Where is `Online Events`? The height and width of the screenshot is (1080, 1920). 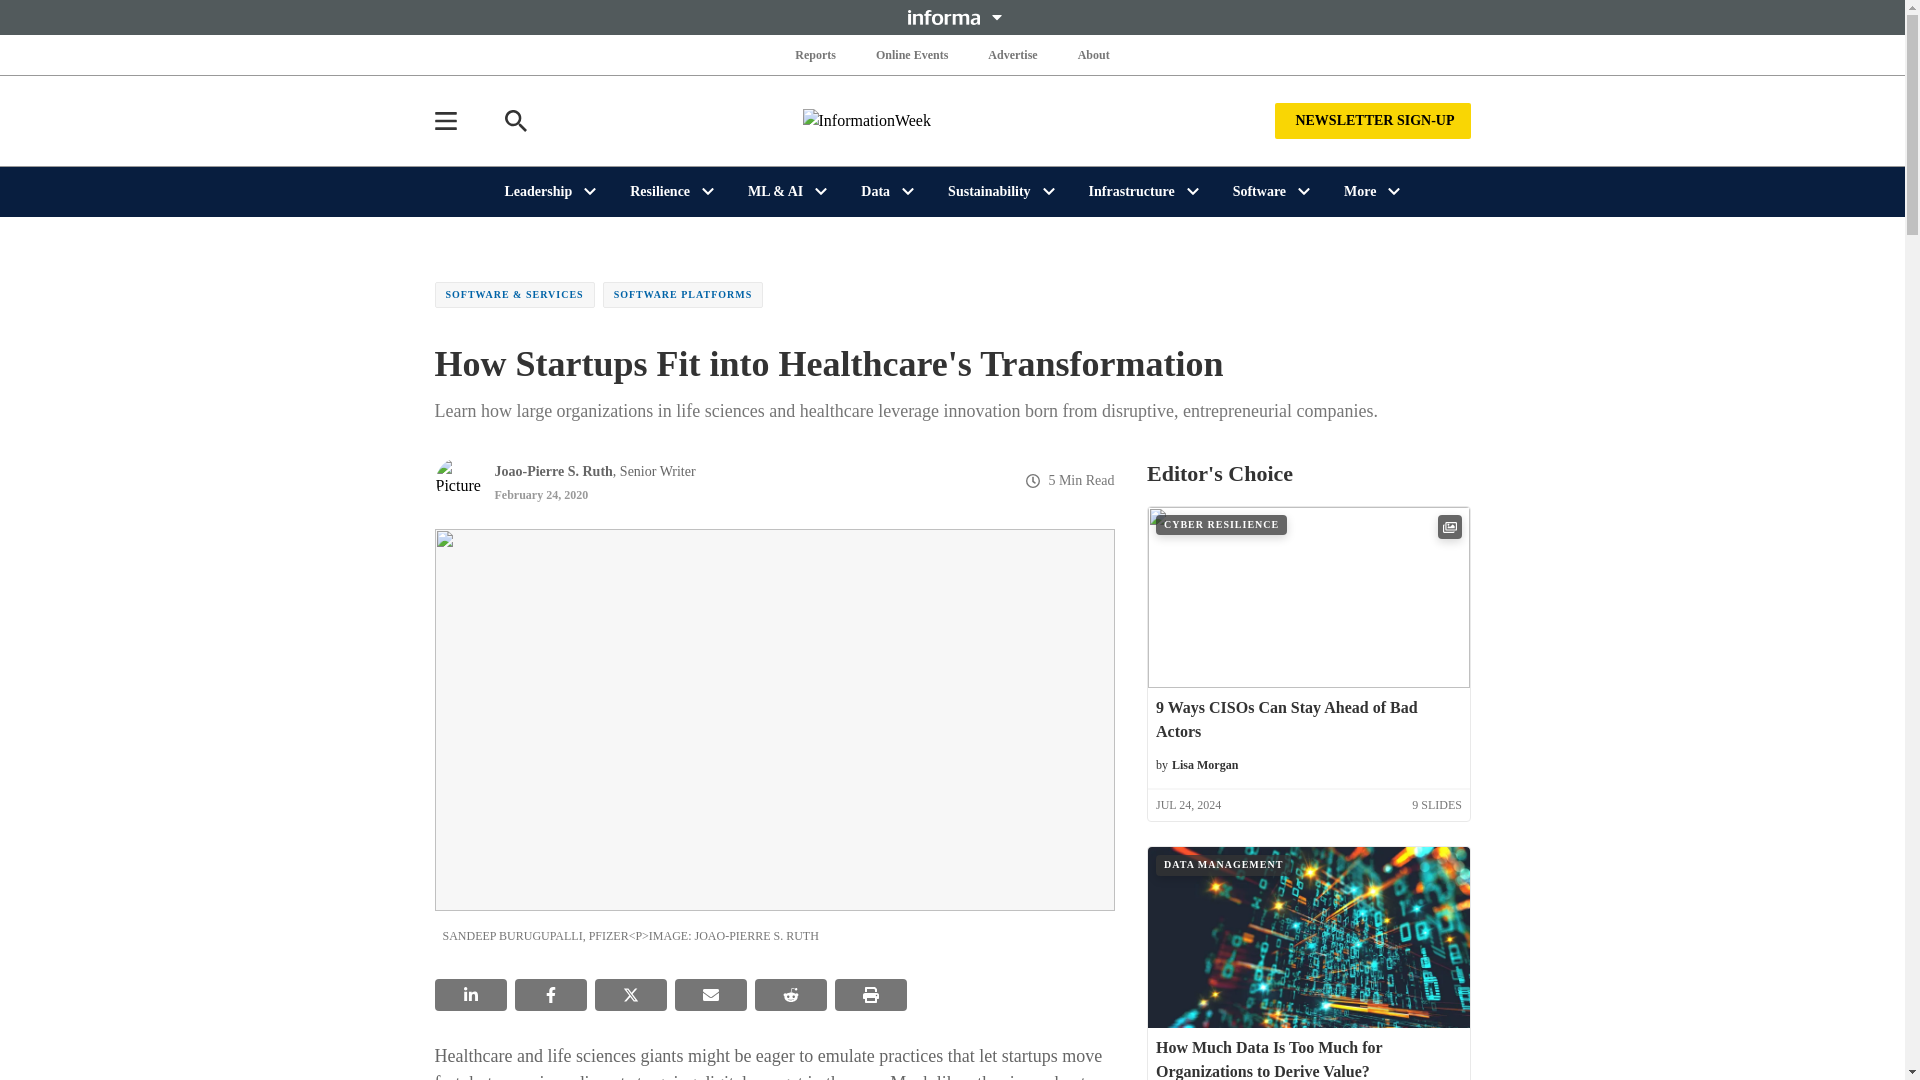
Online Events is located at coordinates (912, 54).